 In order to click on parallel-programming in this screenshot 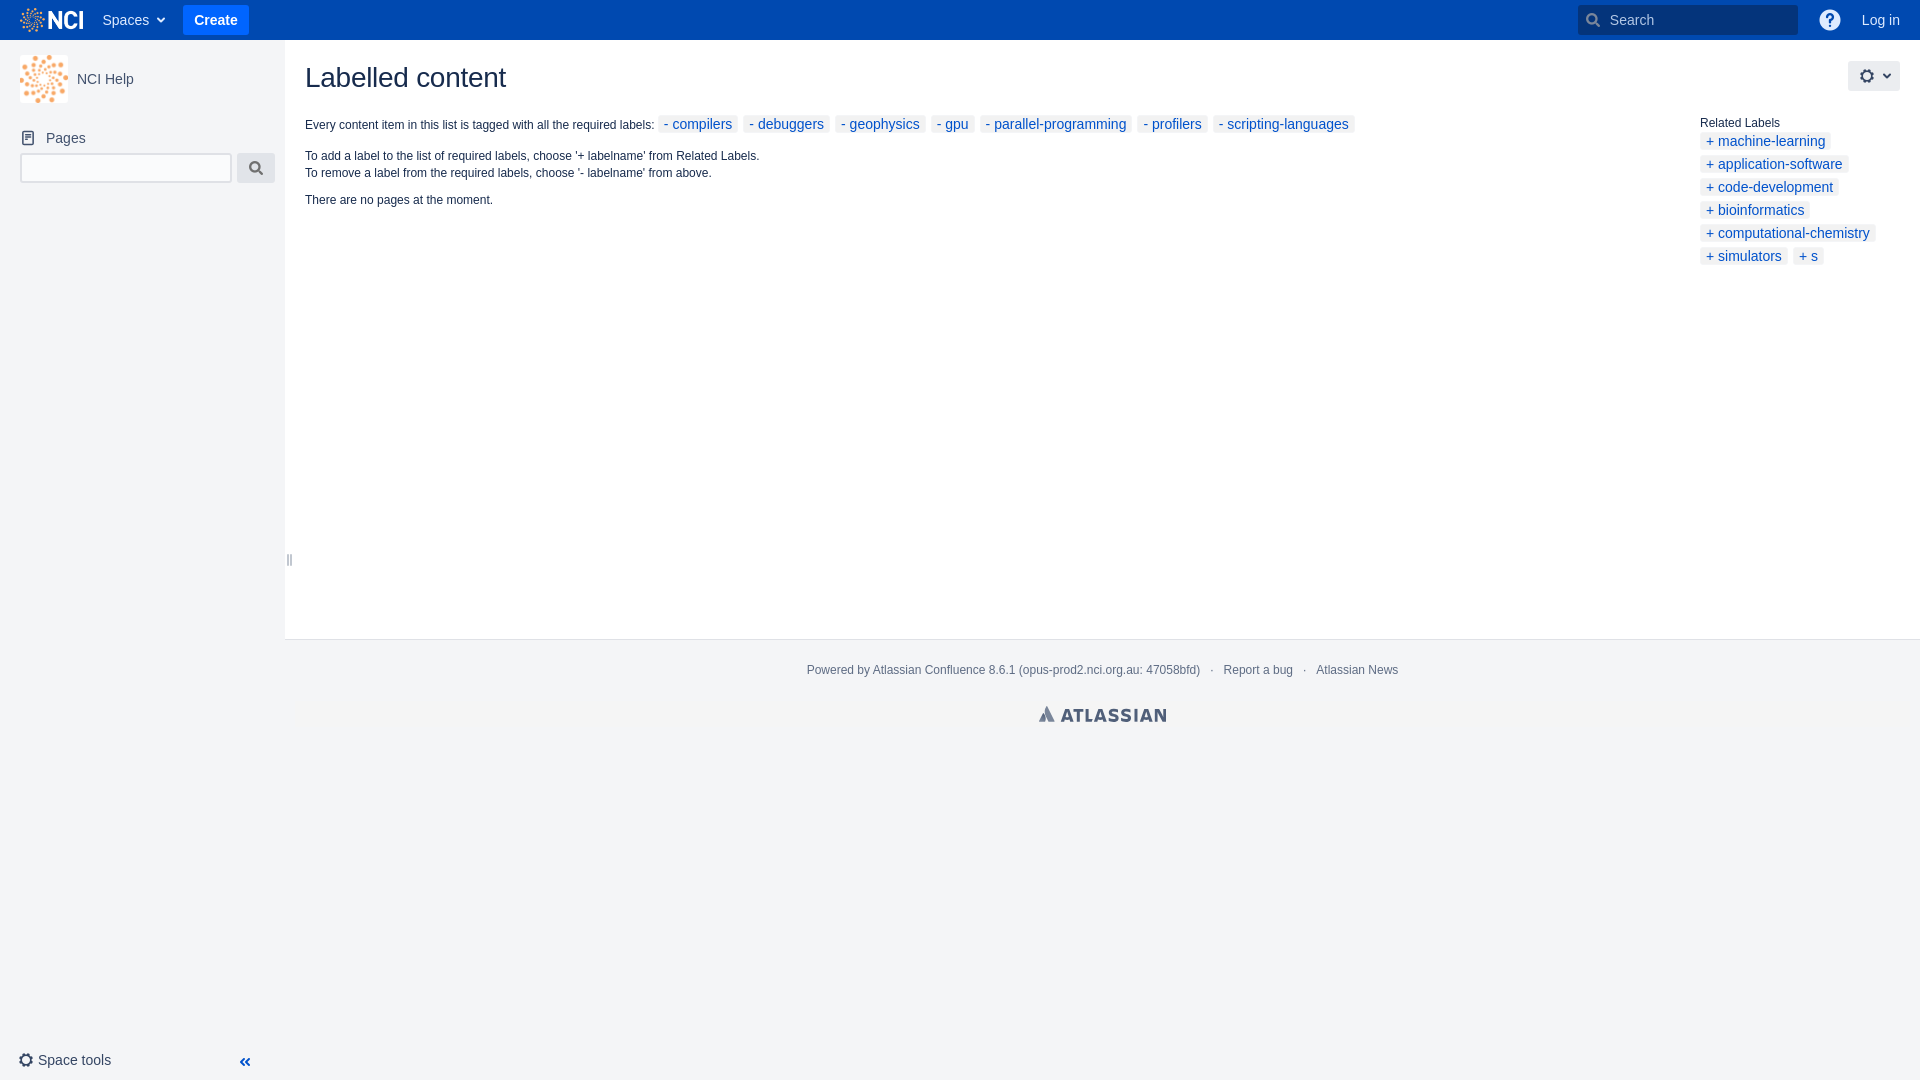, I will do `click(1056, 124)`.